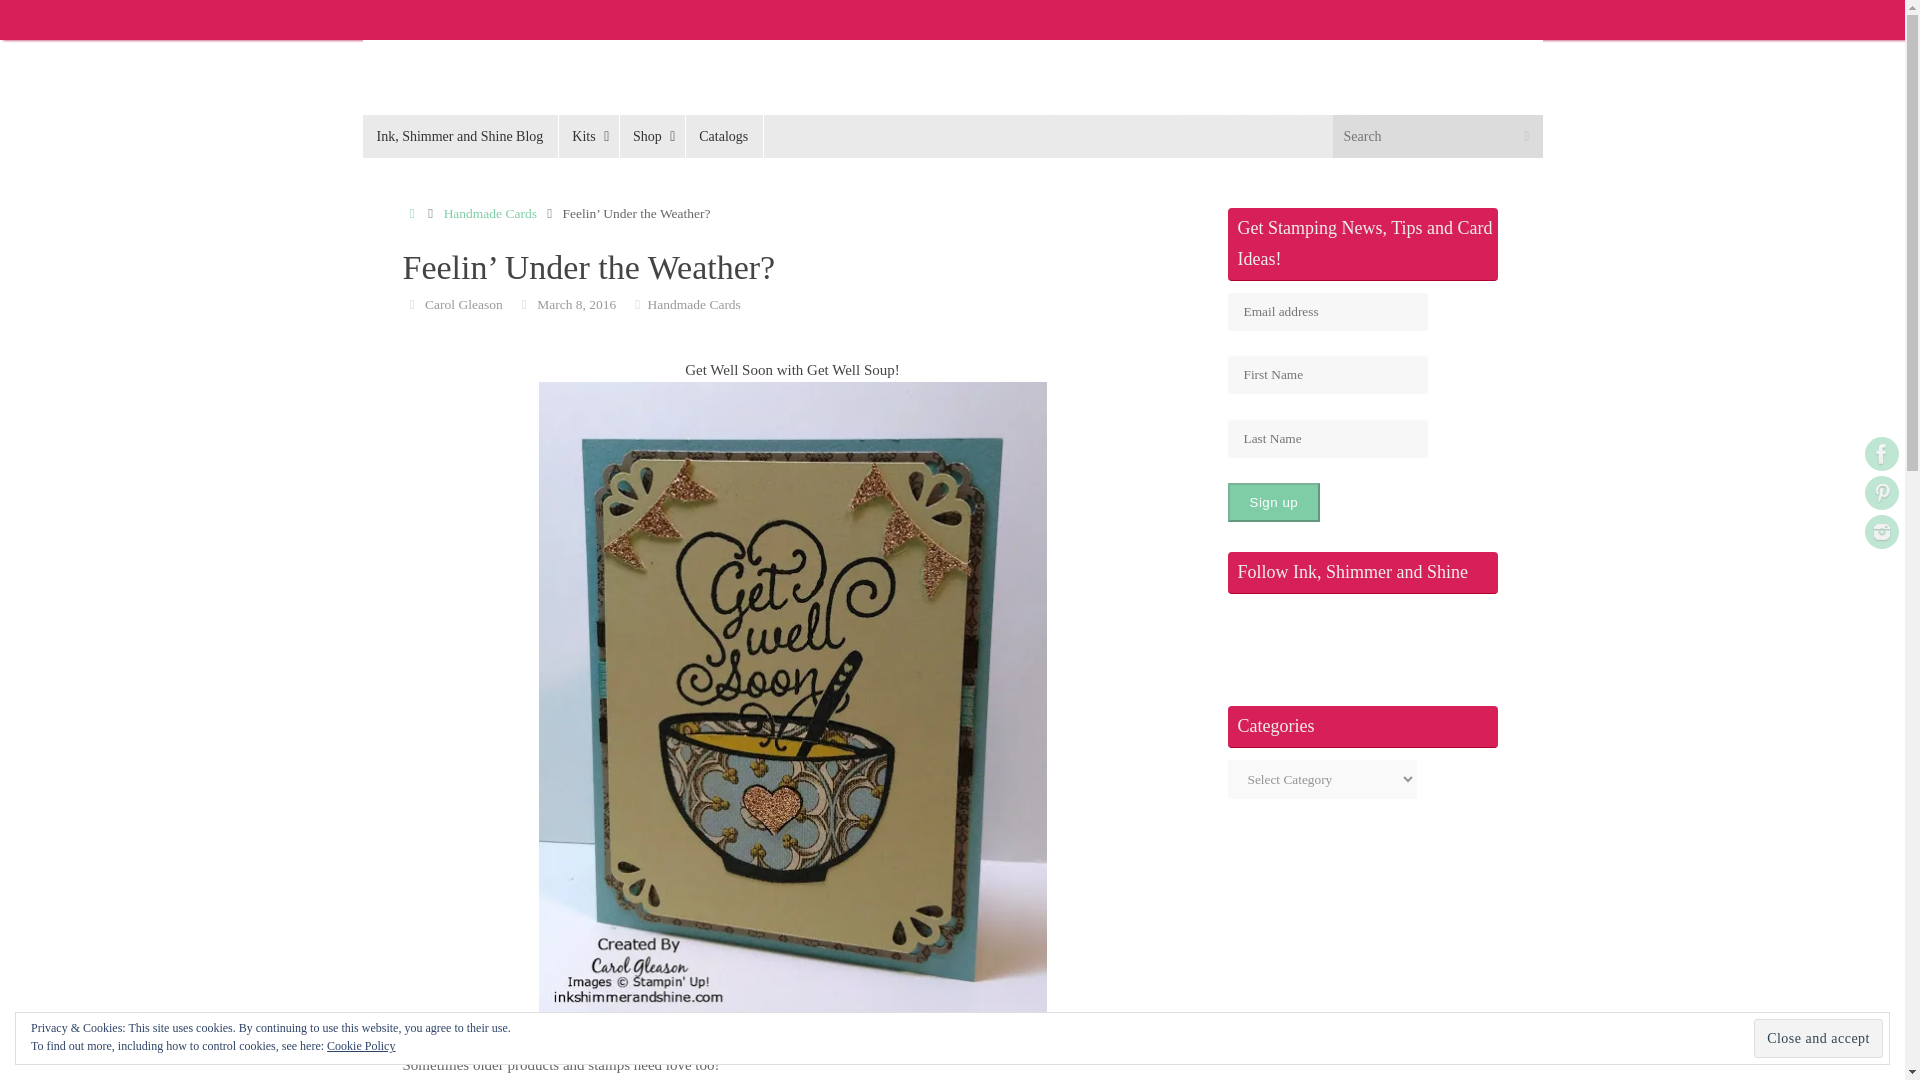 This screenshot has height=1080, width=1920. I want to click on Carol Gleason, so click(464, 303).